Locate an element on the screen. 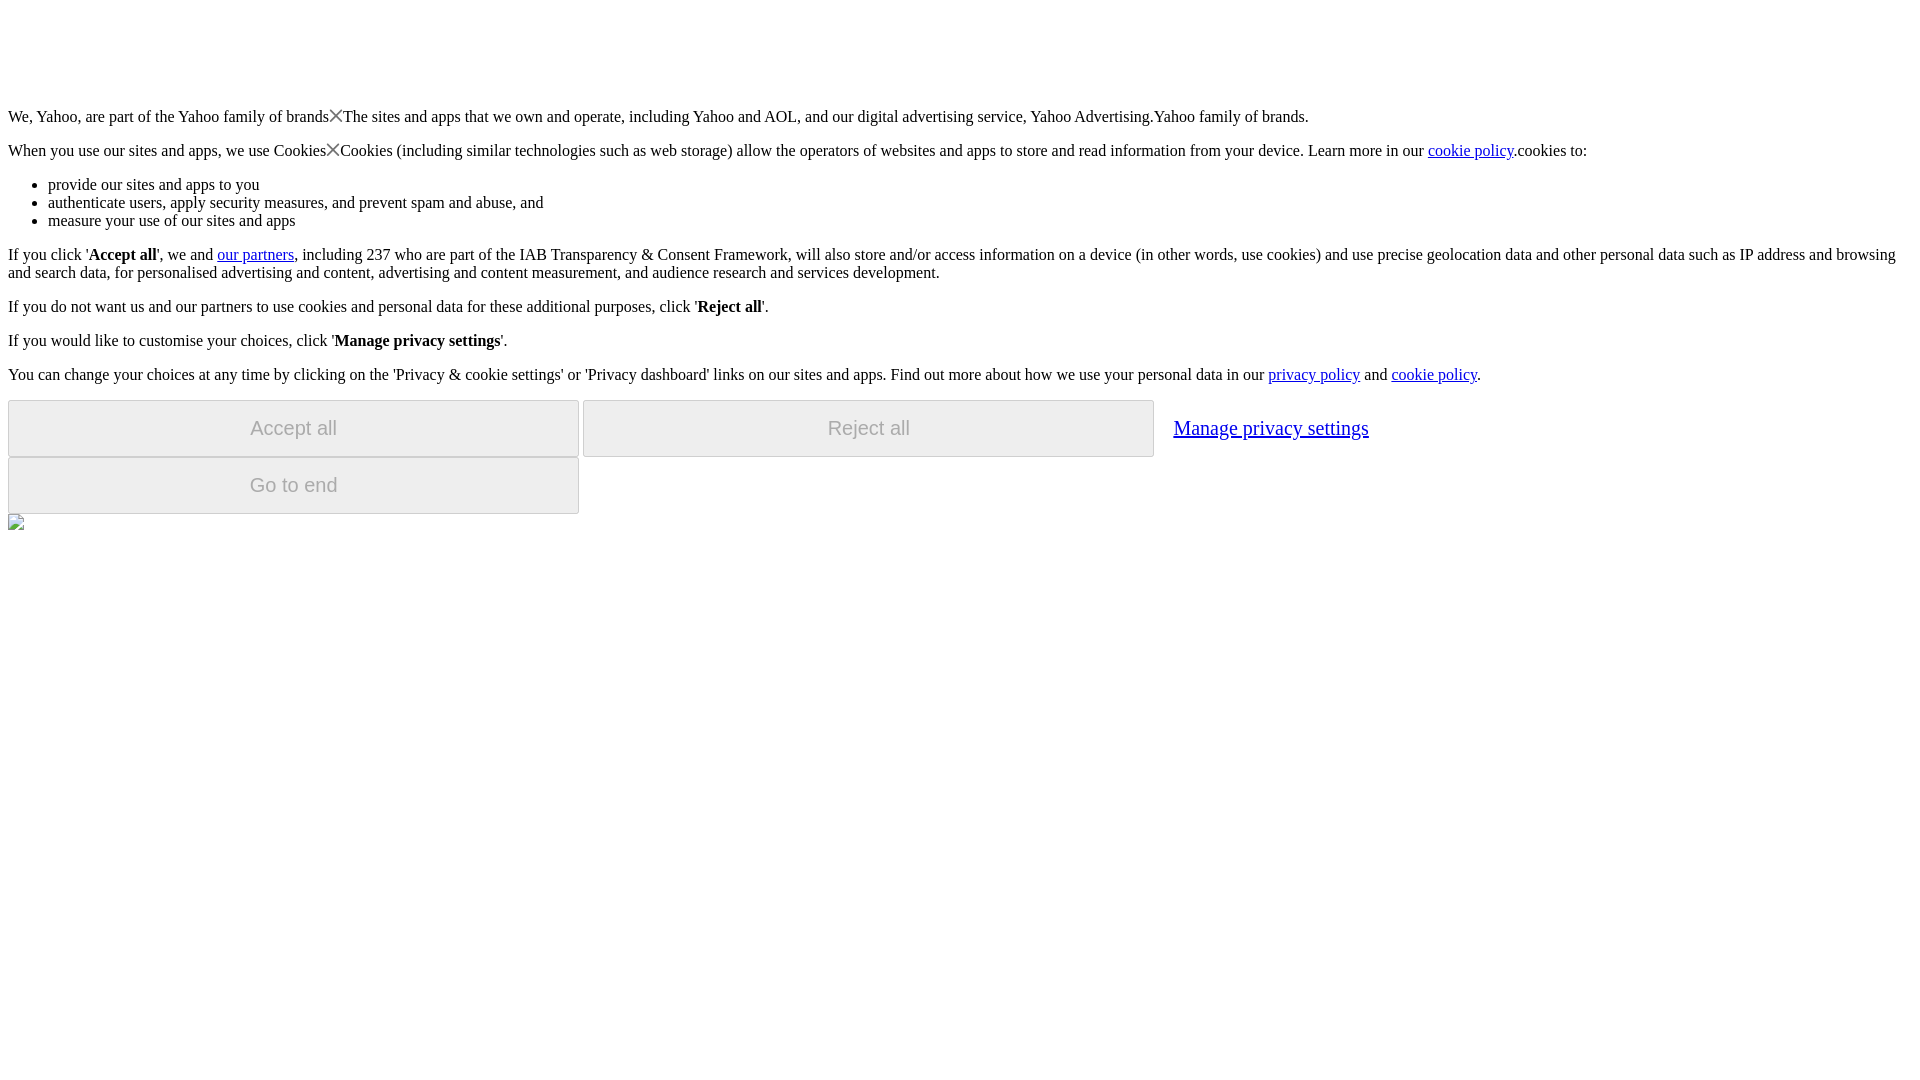  Accept all is located at coordinates (293, 428).